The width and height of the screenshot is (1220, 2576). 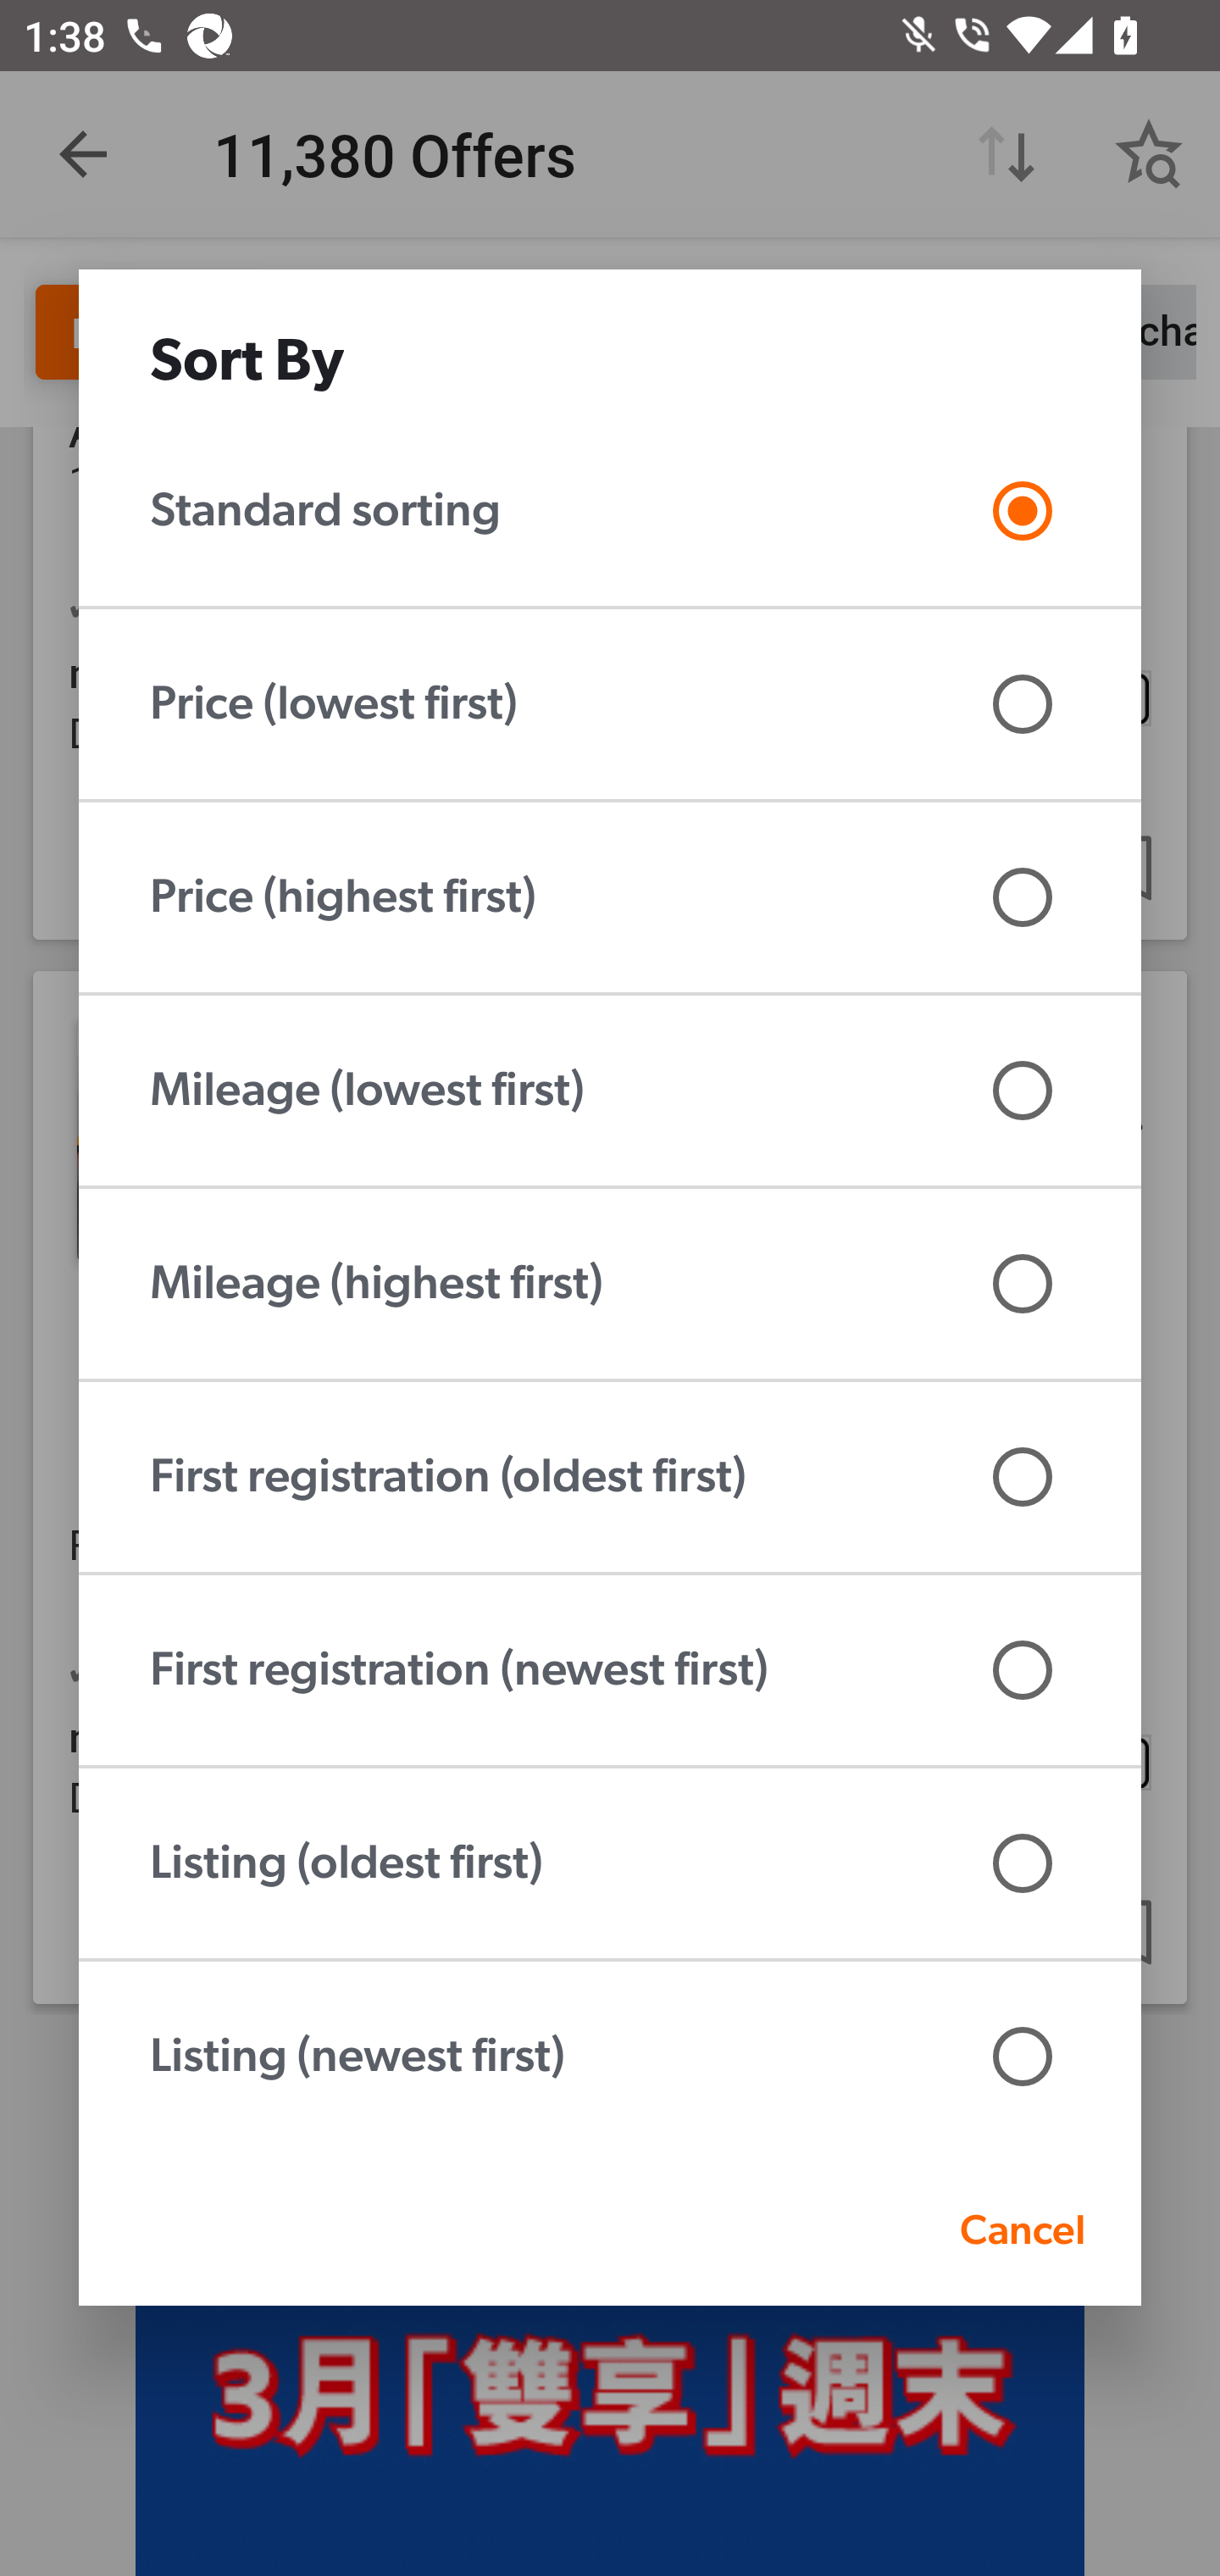 What do you see at coordinates (610, 1284) in the screenshot?
I see `Mileage (highest first)` at bounding box center [610, 1284].